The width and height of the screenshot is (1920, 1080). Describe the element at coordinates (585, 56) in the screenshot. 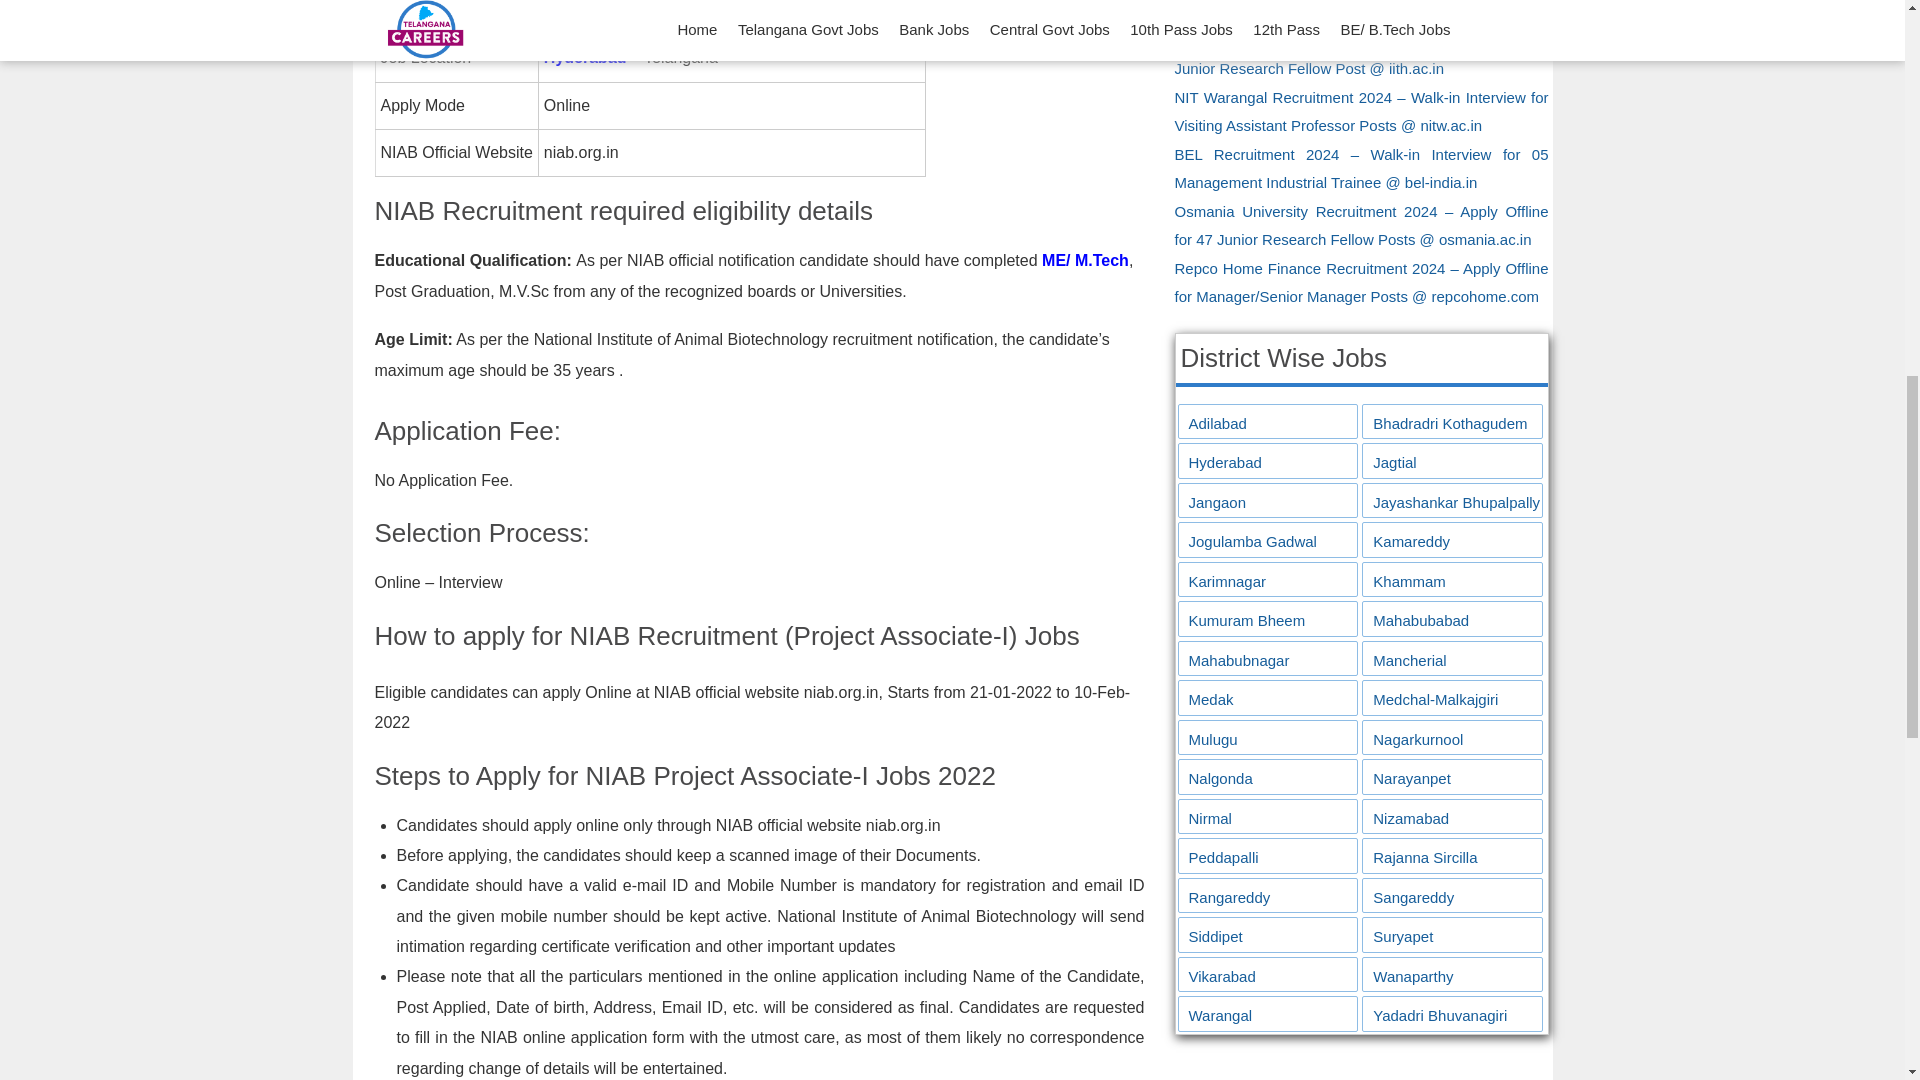

I see `Hyderabad` at that location.